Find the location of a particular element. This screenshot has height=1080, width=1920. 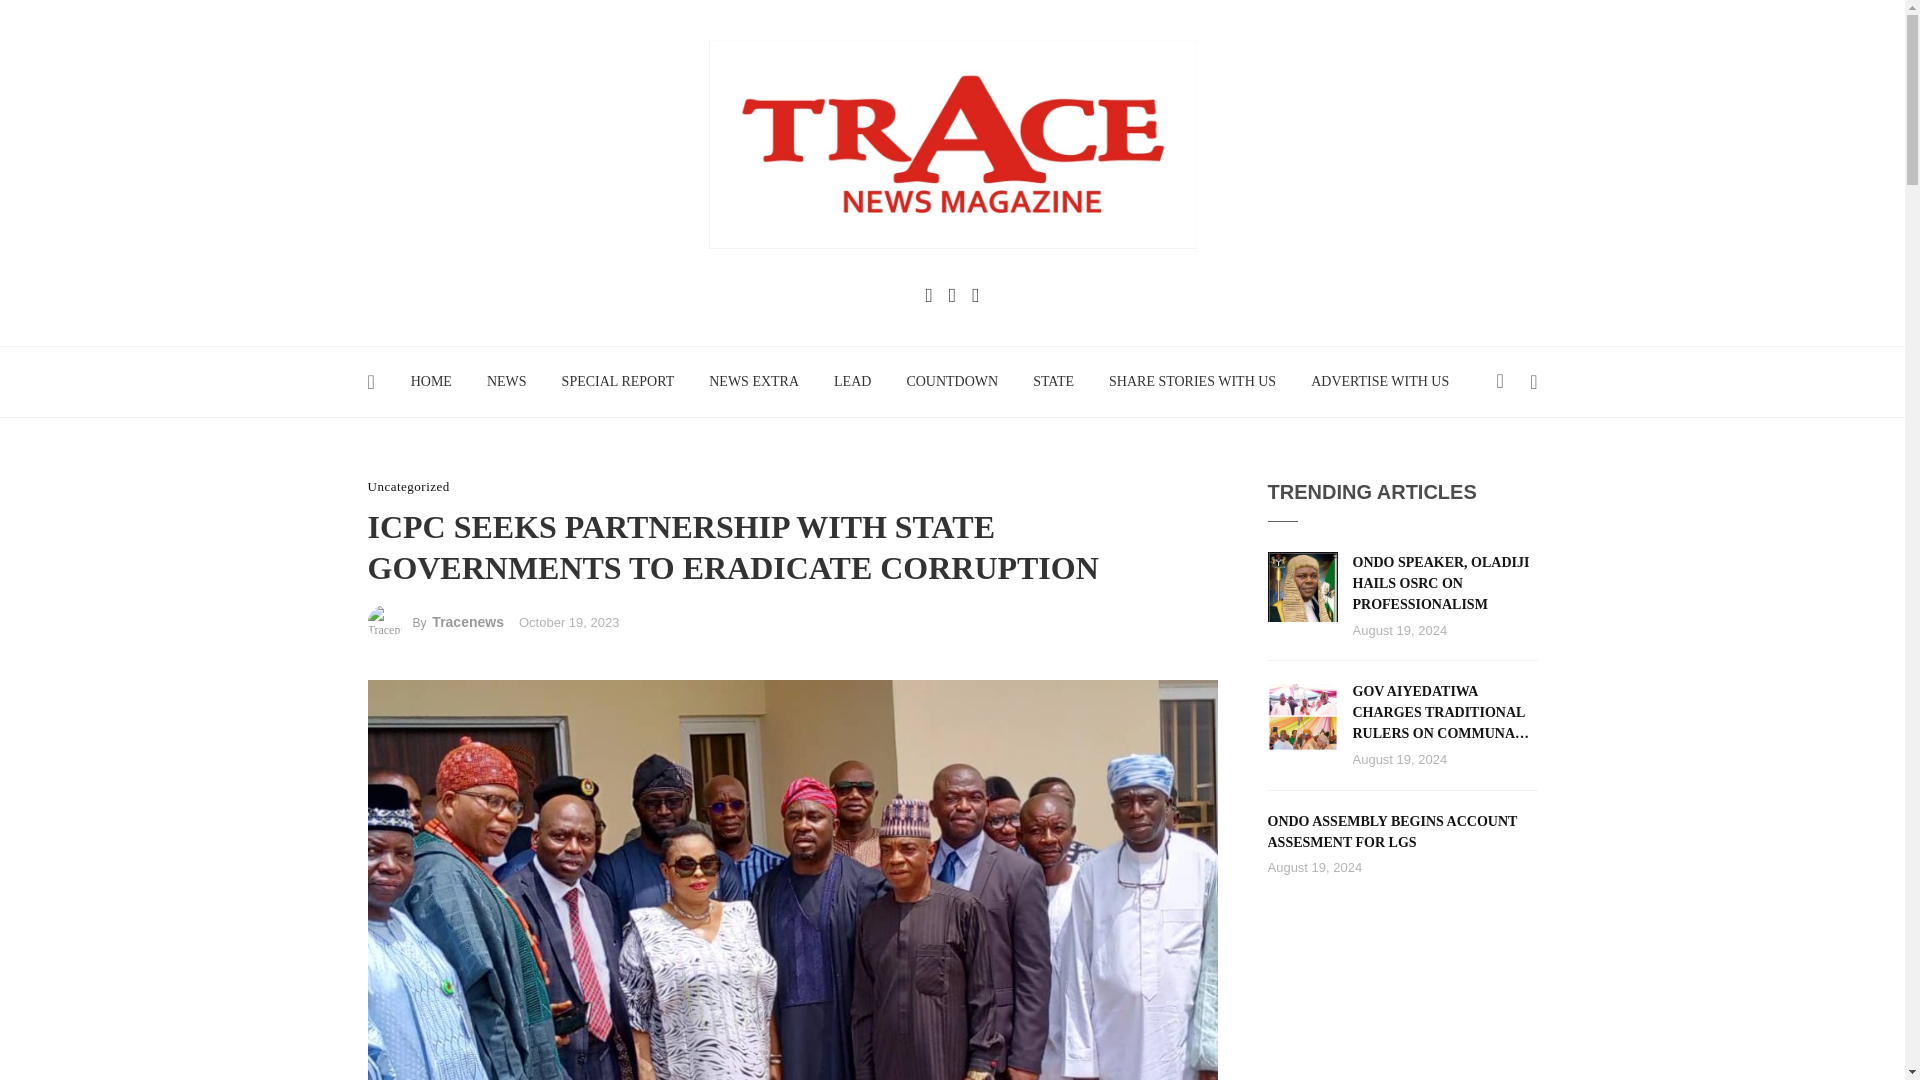

NEWS EXTRA is located at coordinates (754, 381).